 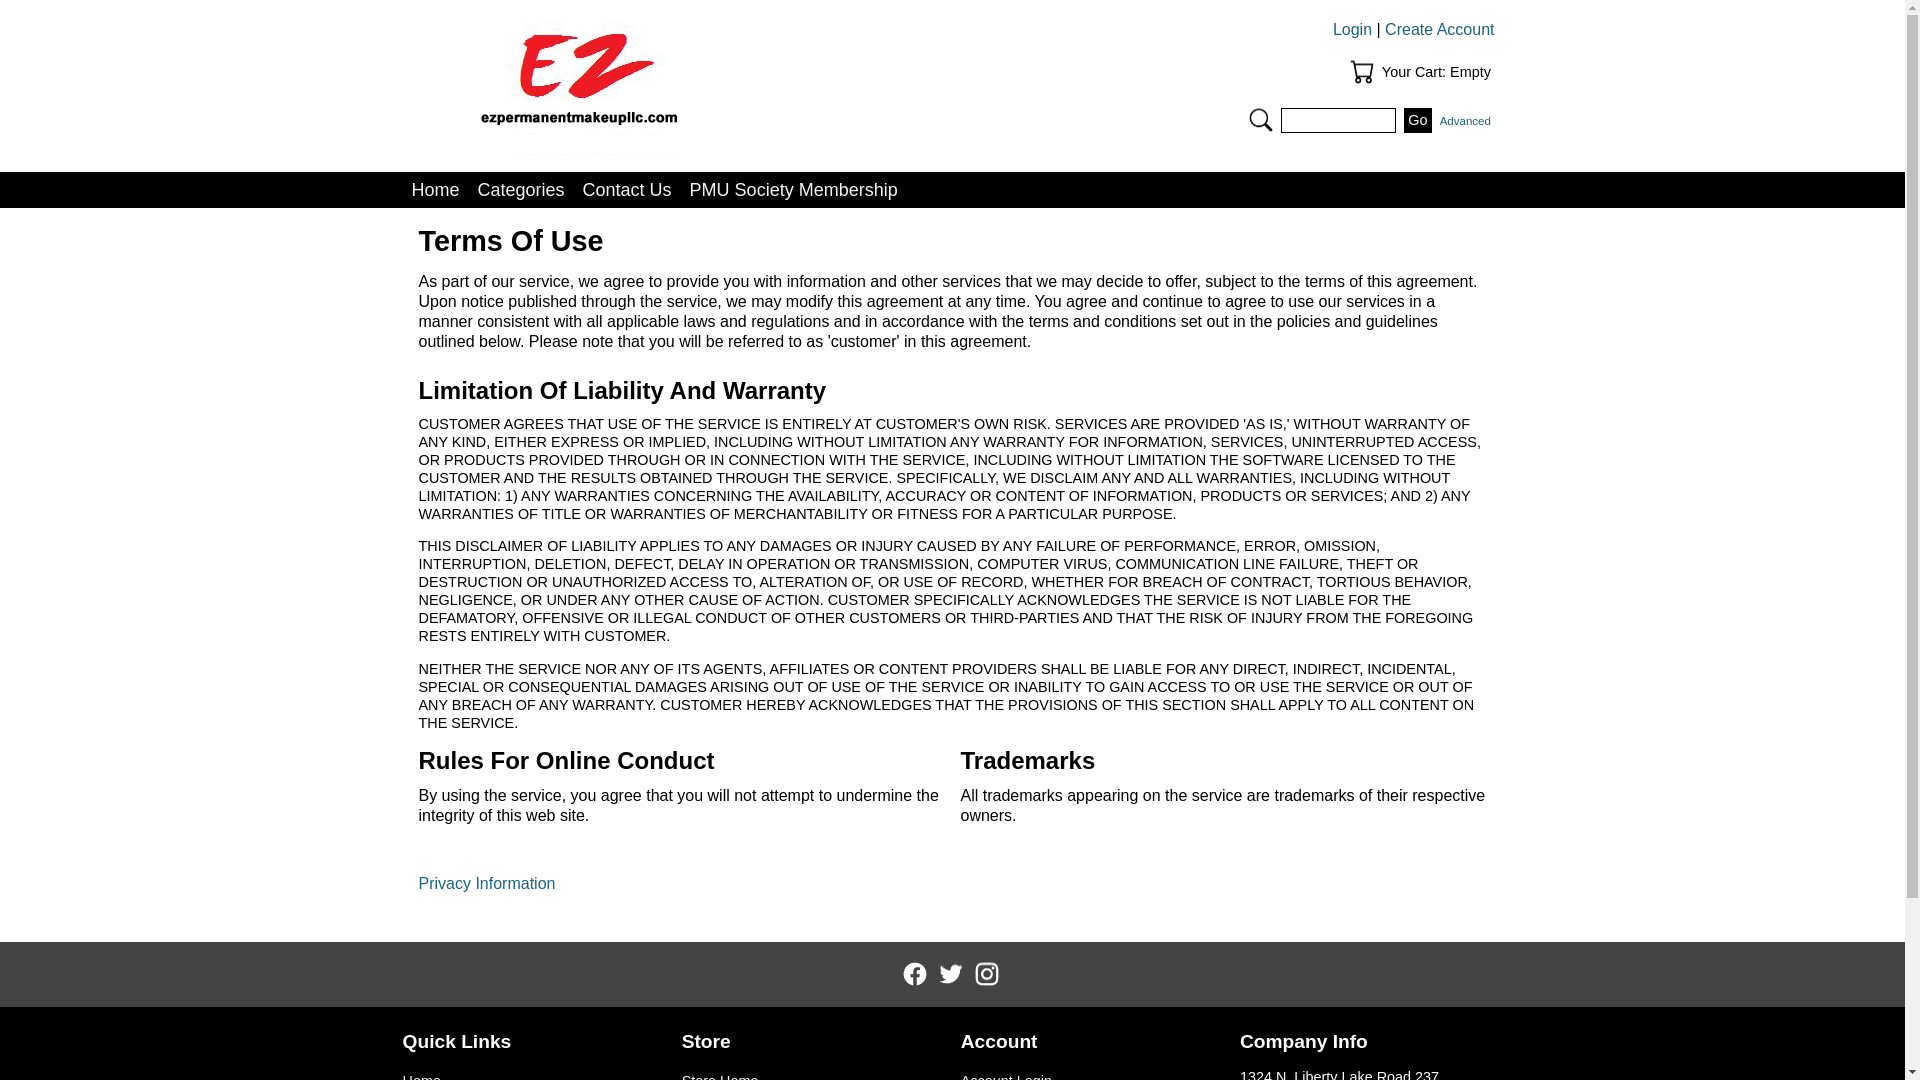 What do you see at coordinates (1260, 120) in the screenshot?
I see `Search` at bounding box center [1260, 120].